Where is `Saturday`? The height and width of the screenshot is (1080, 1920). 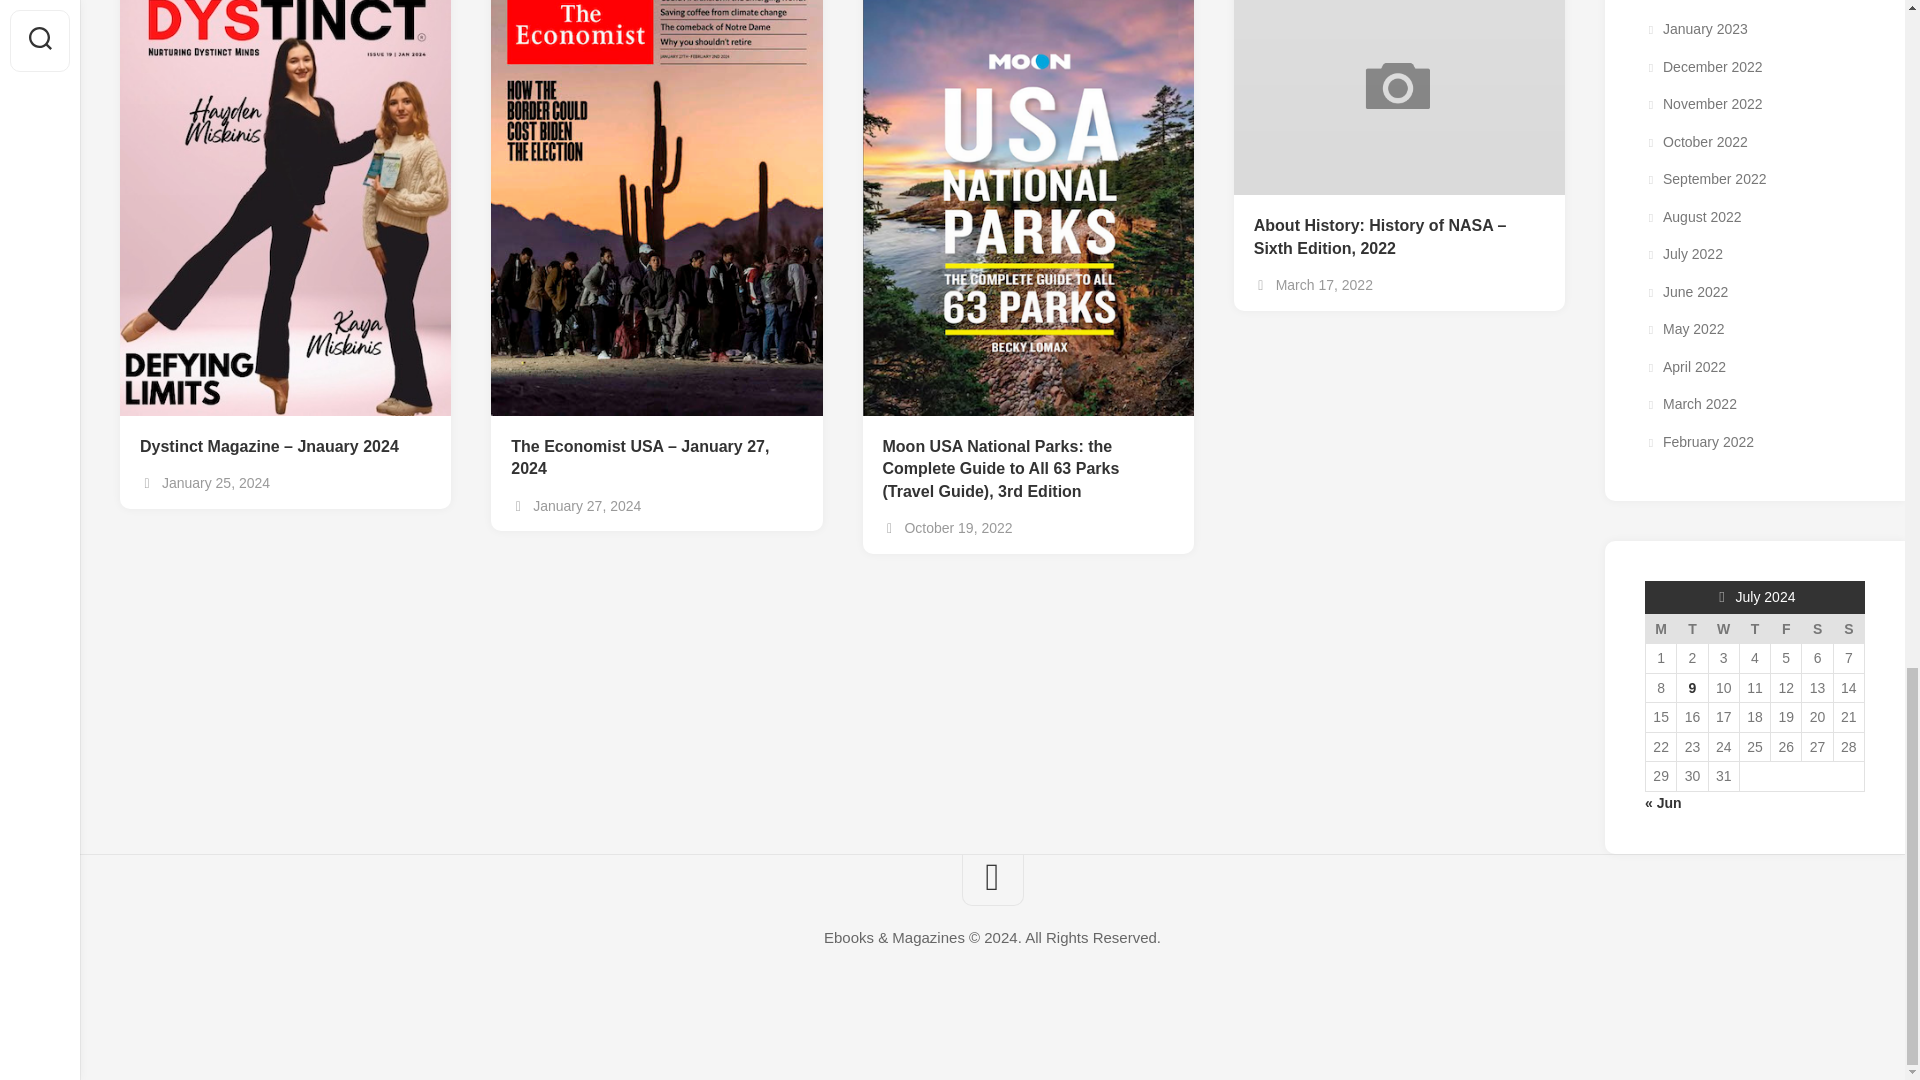
Saturday is located at coordinates (1818, 628).